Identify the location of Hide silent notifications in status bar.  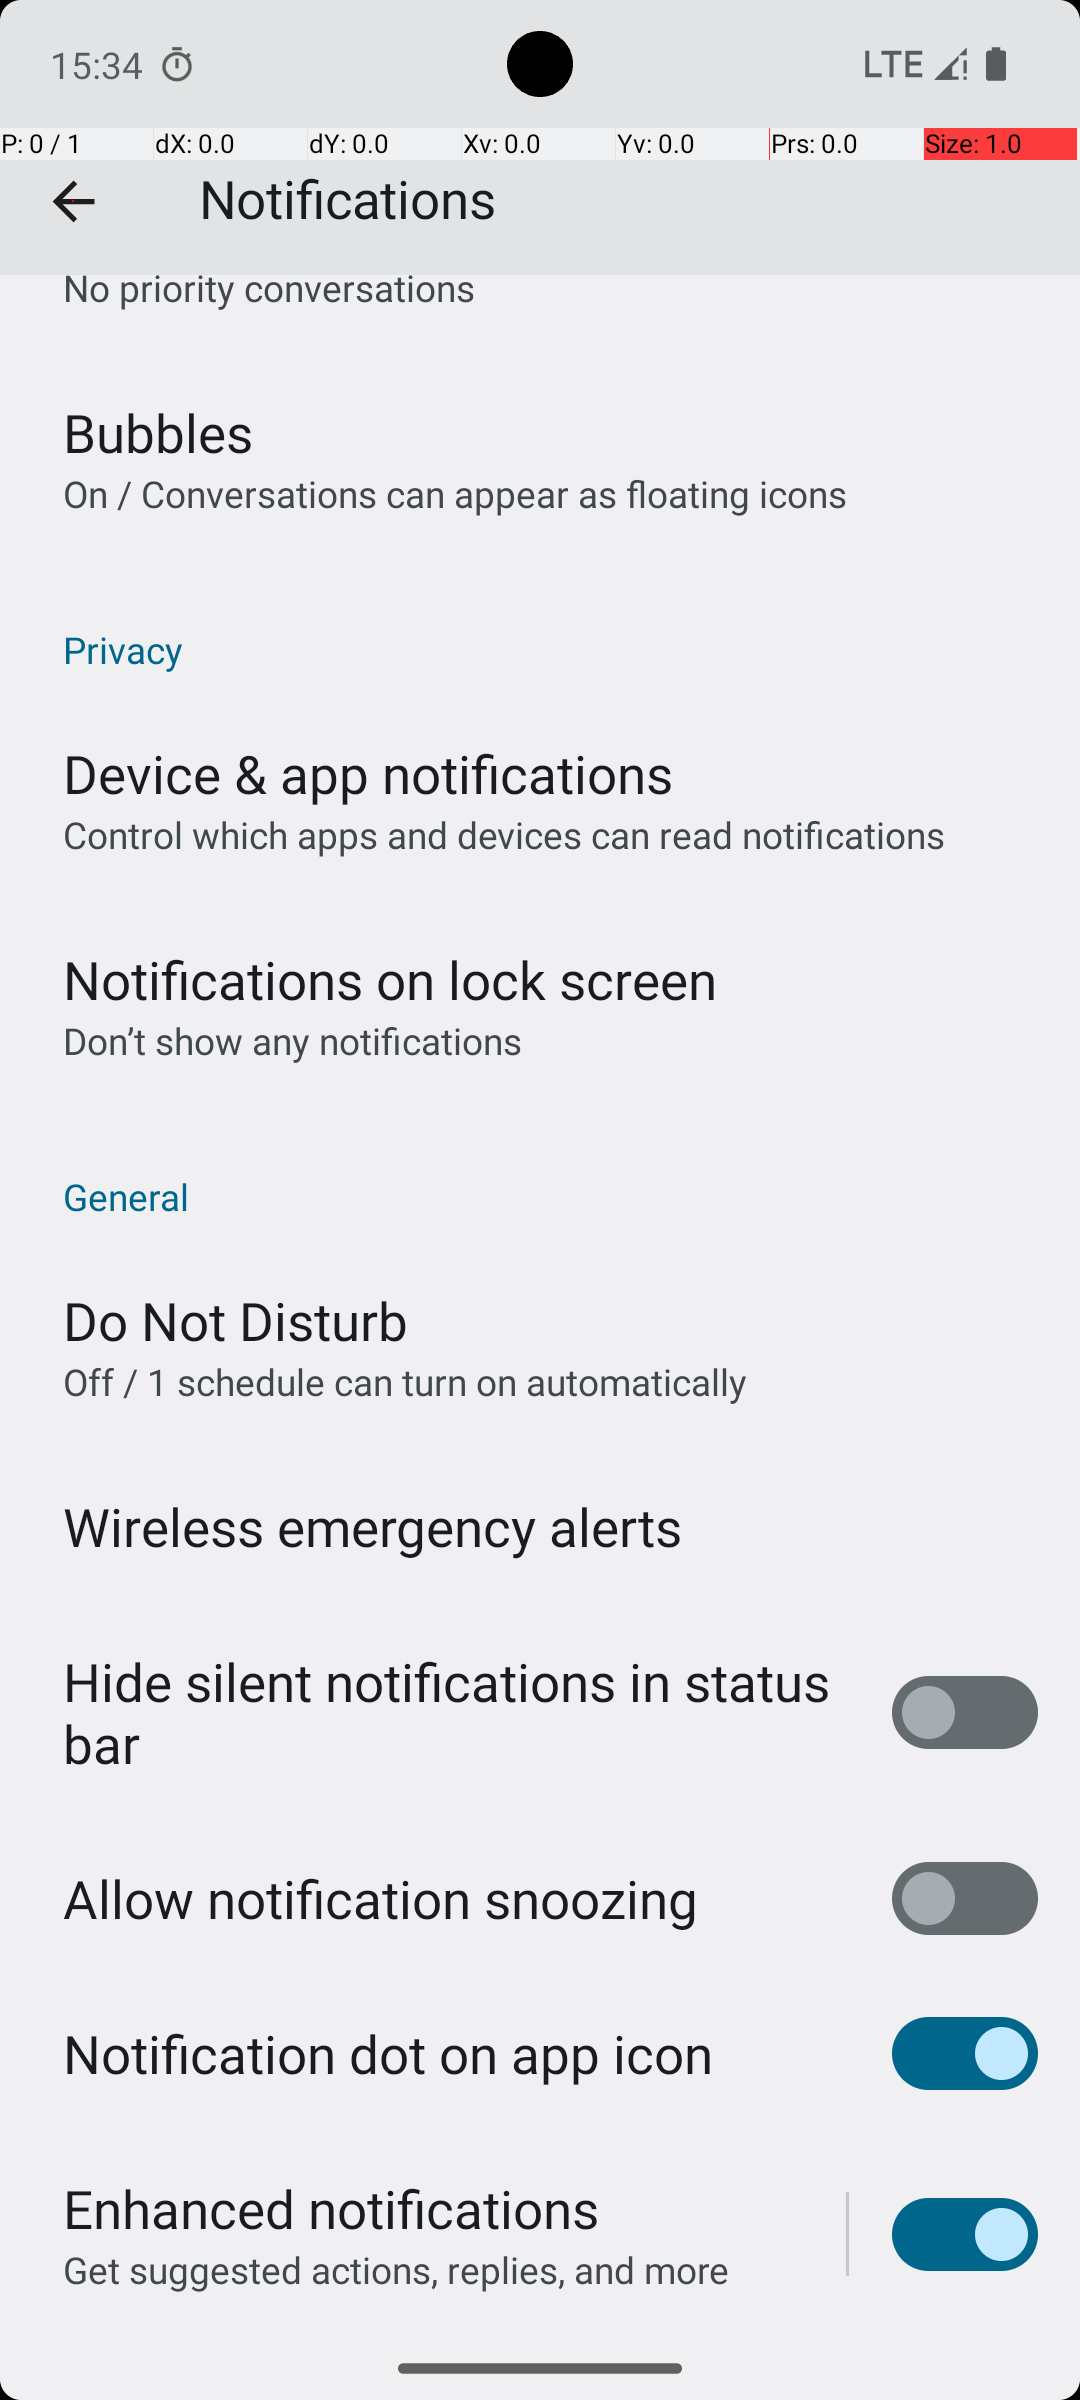
(456, 1712).